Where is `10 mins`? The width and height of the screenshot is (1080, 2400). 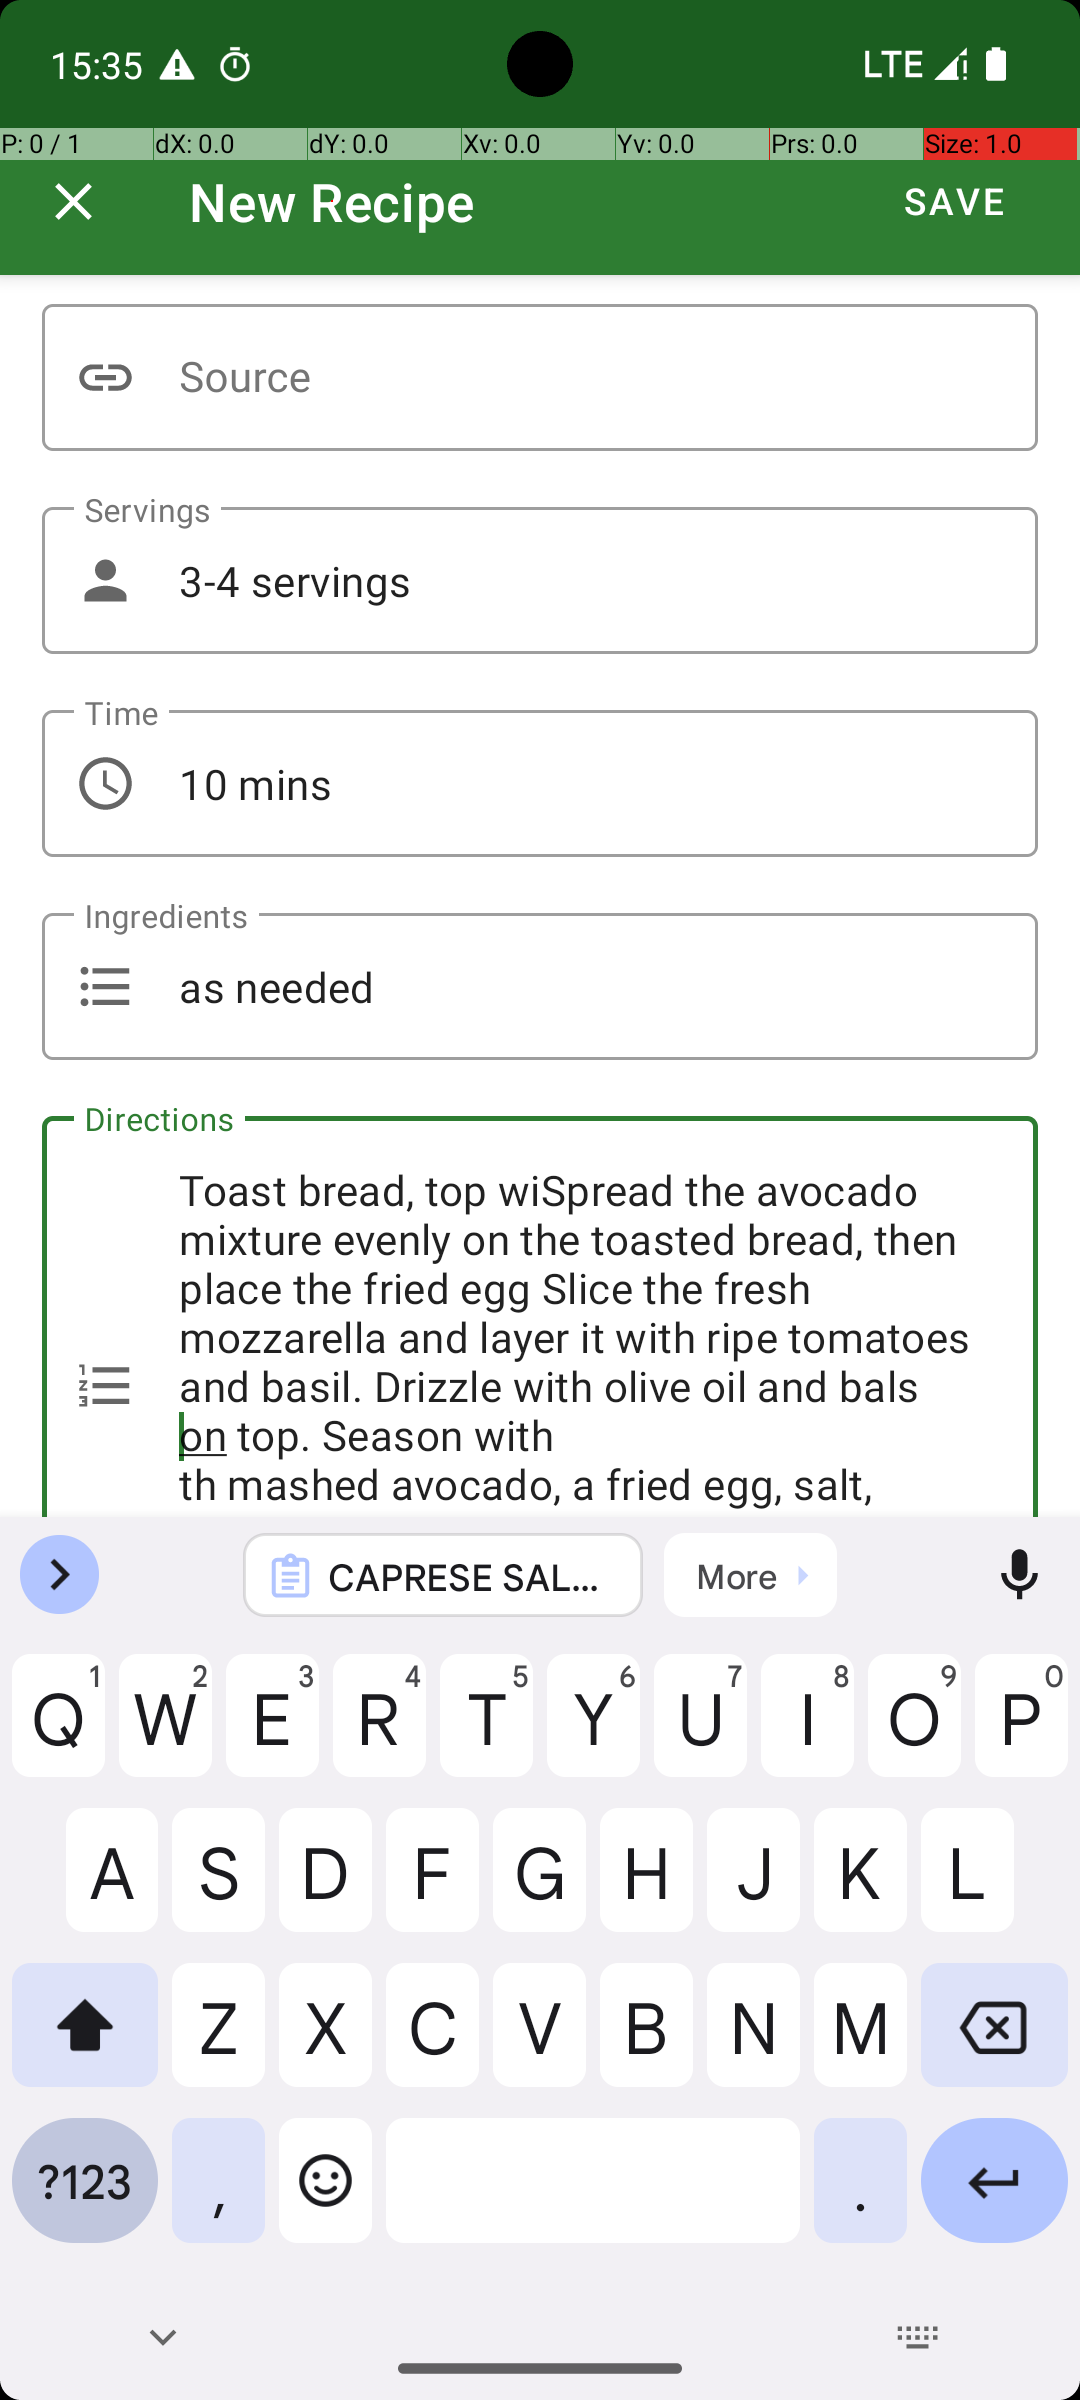
10 mins is located at coordinates (540, 783).